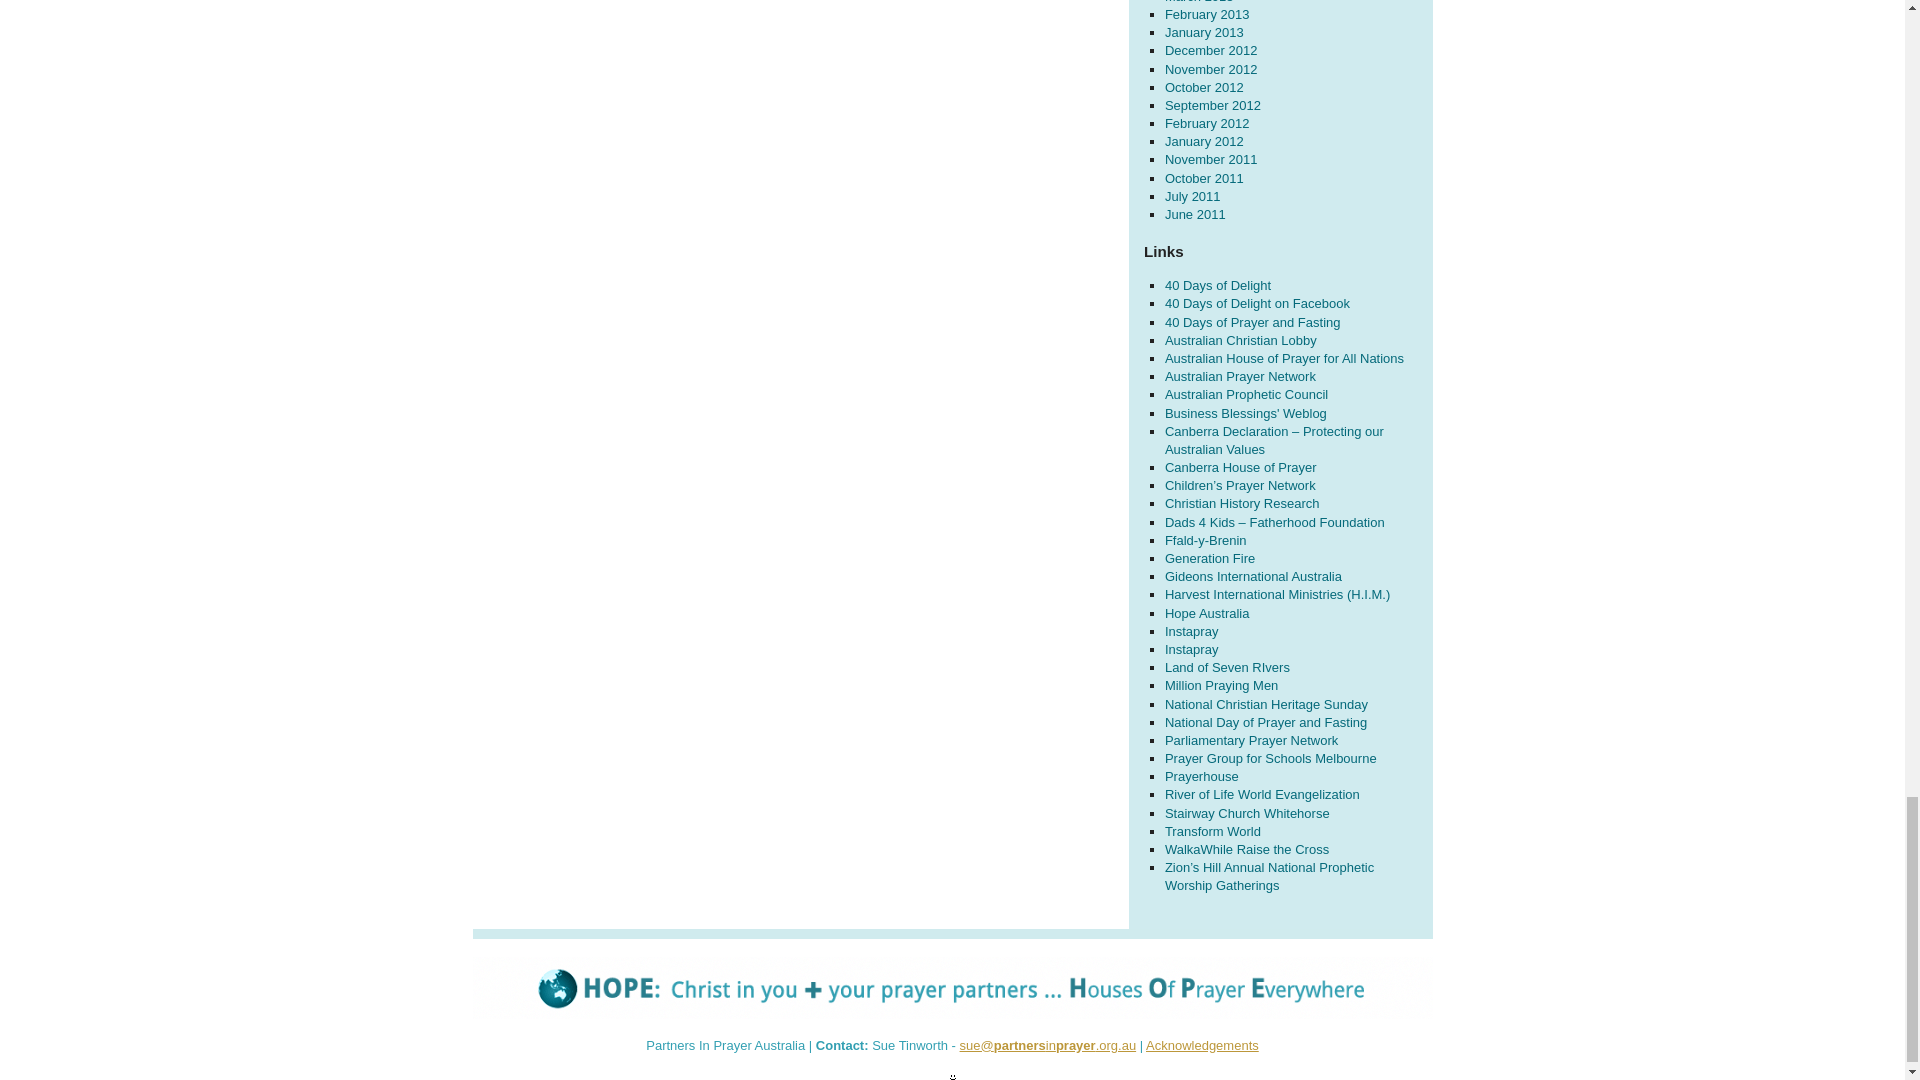  I want to click on Supporting people in Business, so click(1246, 414).